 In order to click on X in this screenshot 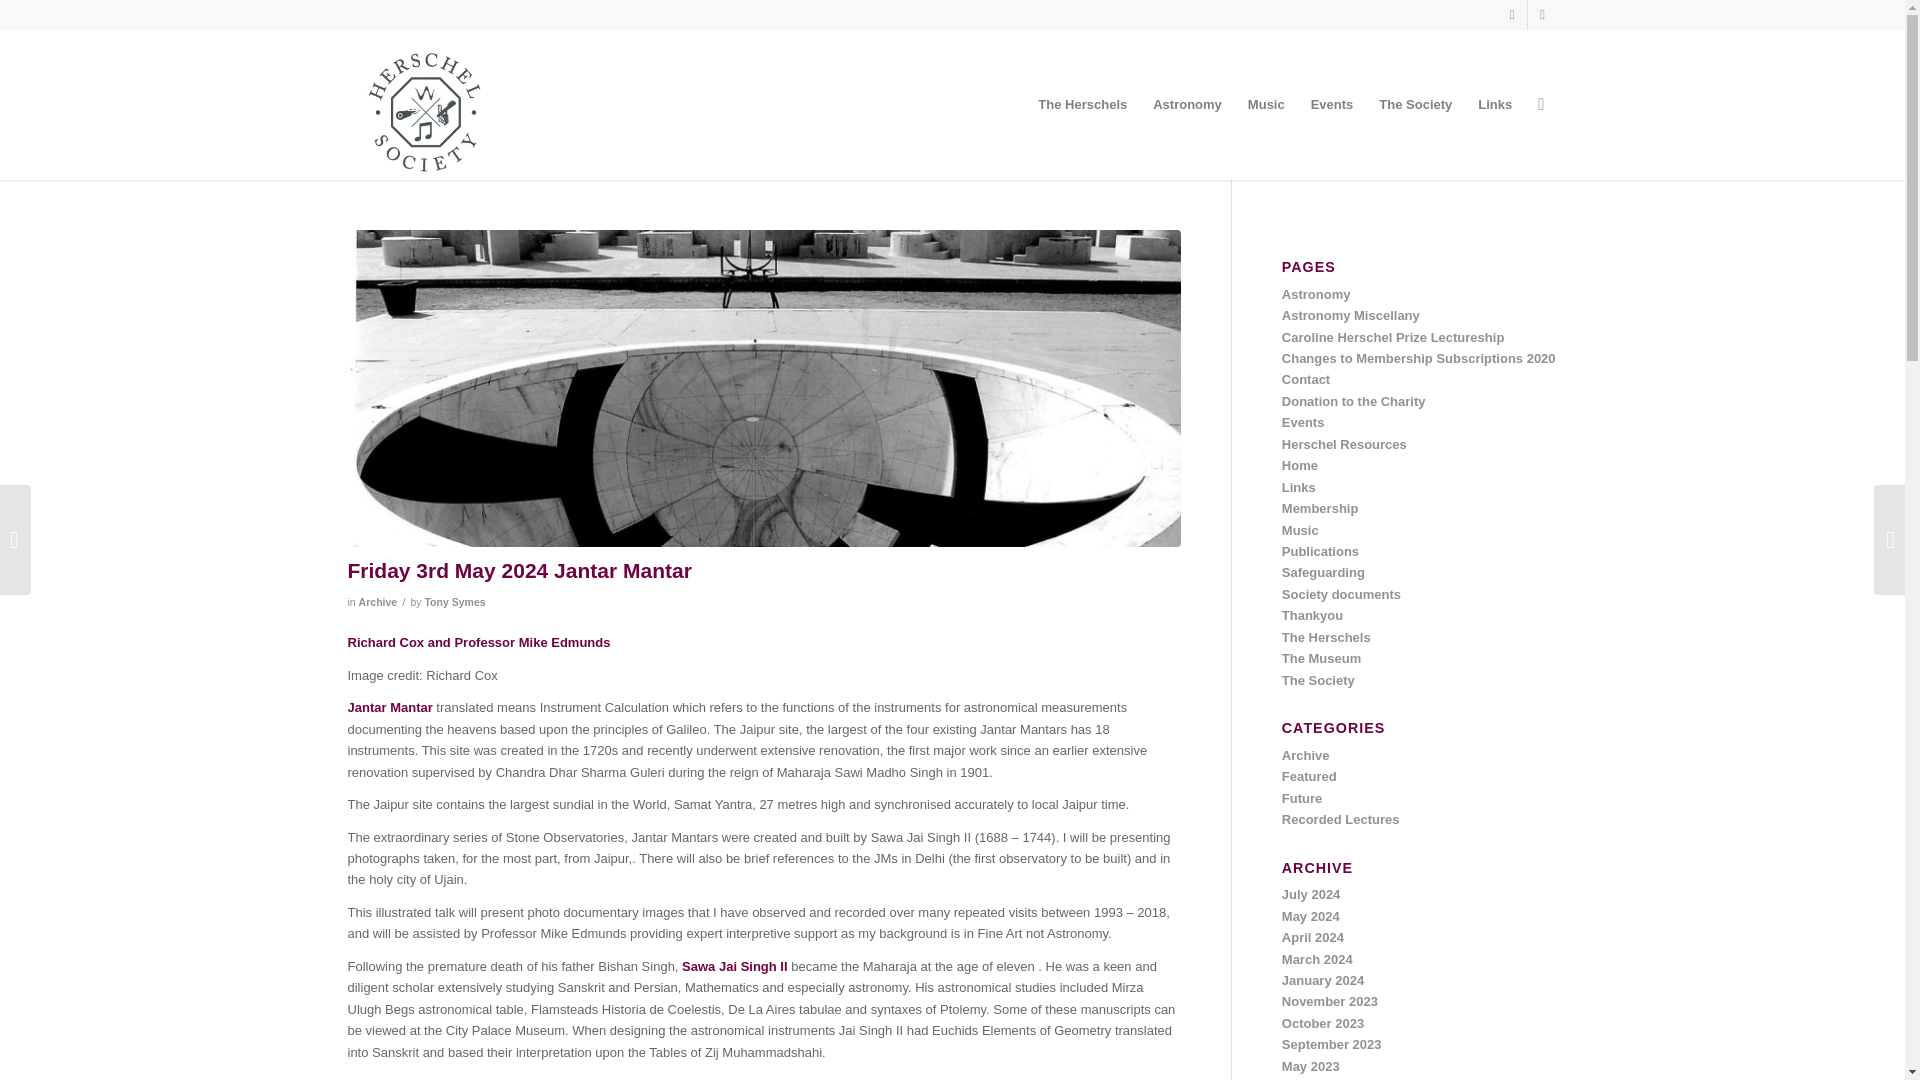, I will do `click(1512, 15)`.